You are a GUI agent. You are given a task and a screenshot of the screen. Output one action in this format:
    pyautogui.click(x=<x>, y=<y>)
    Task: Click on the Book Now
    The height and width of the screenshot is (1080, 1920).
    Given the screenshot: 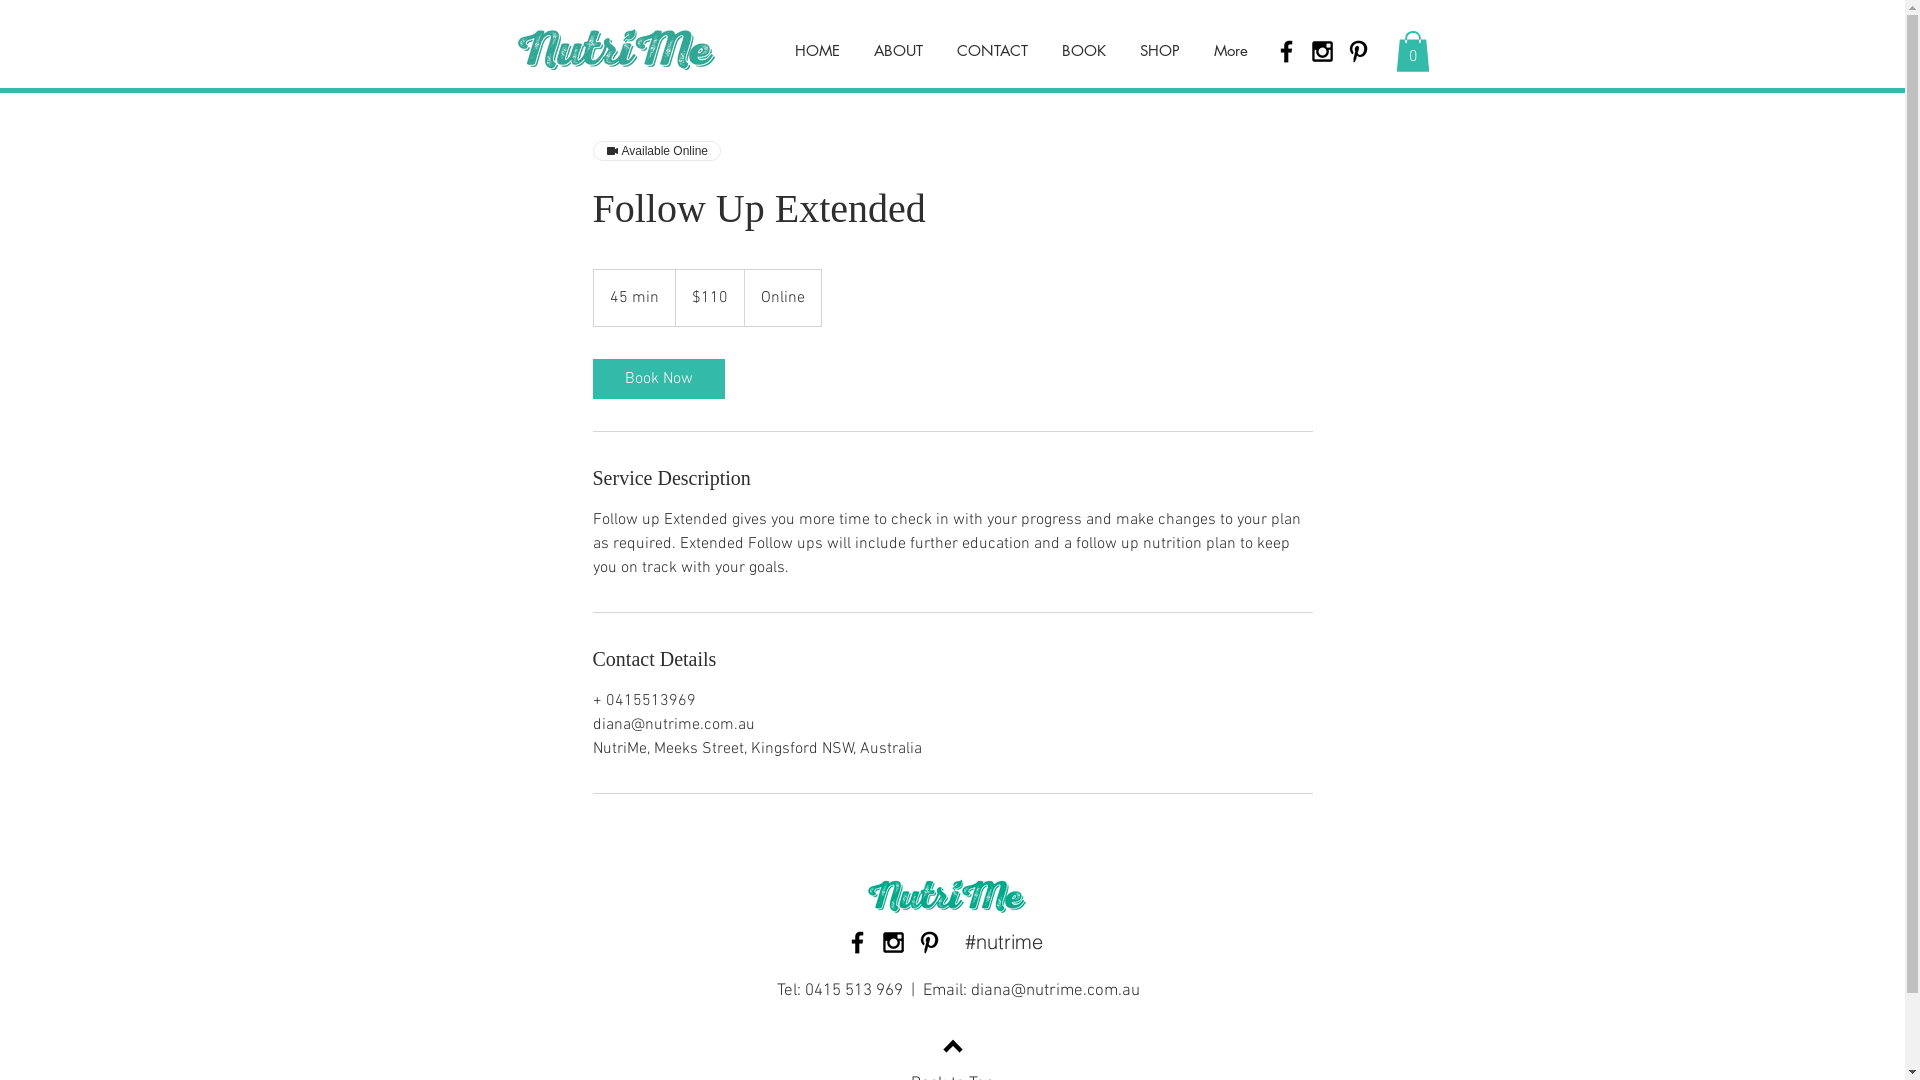 What is the action you would take?
    pyautogui.click(x=658, y=379)
    